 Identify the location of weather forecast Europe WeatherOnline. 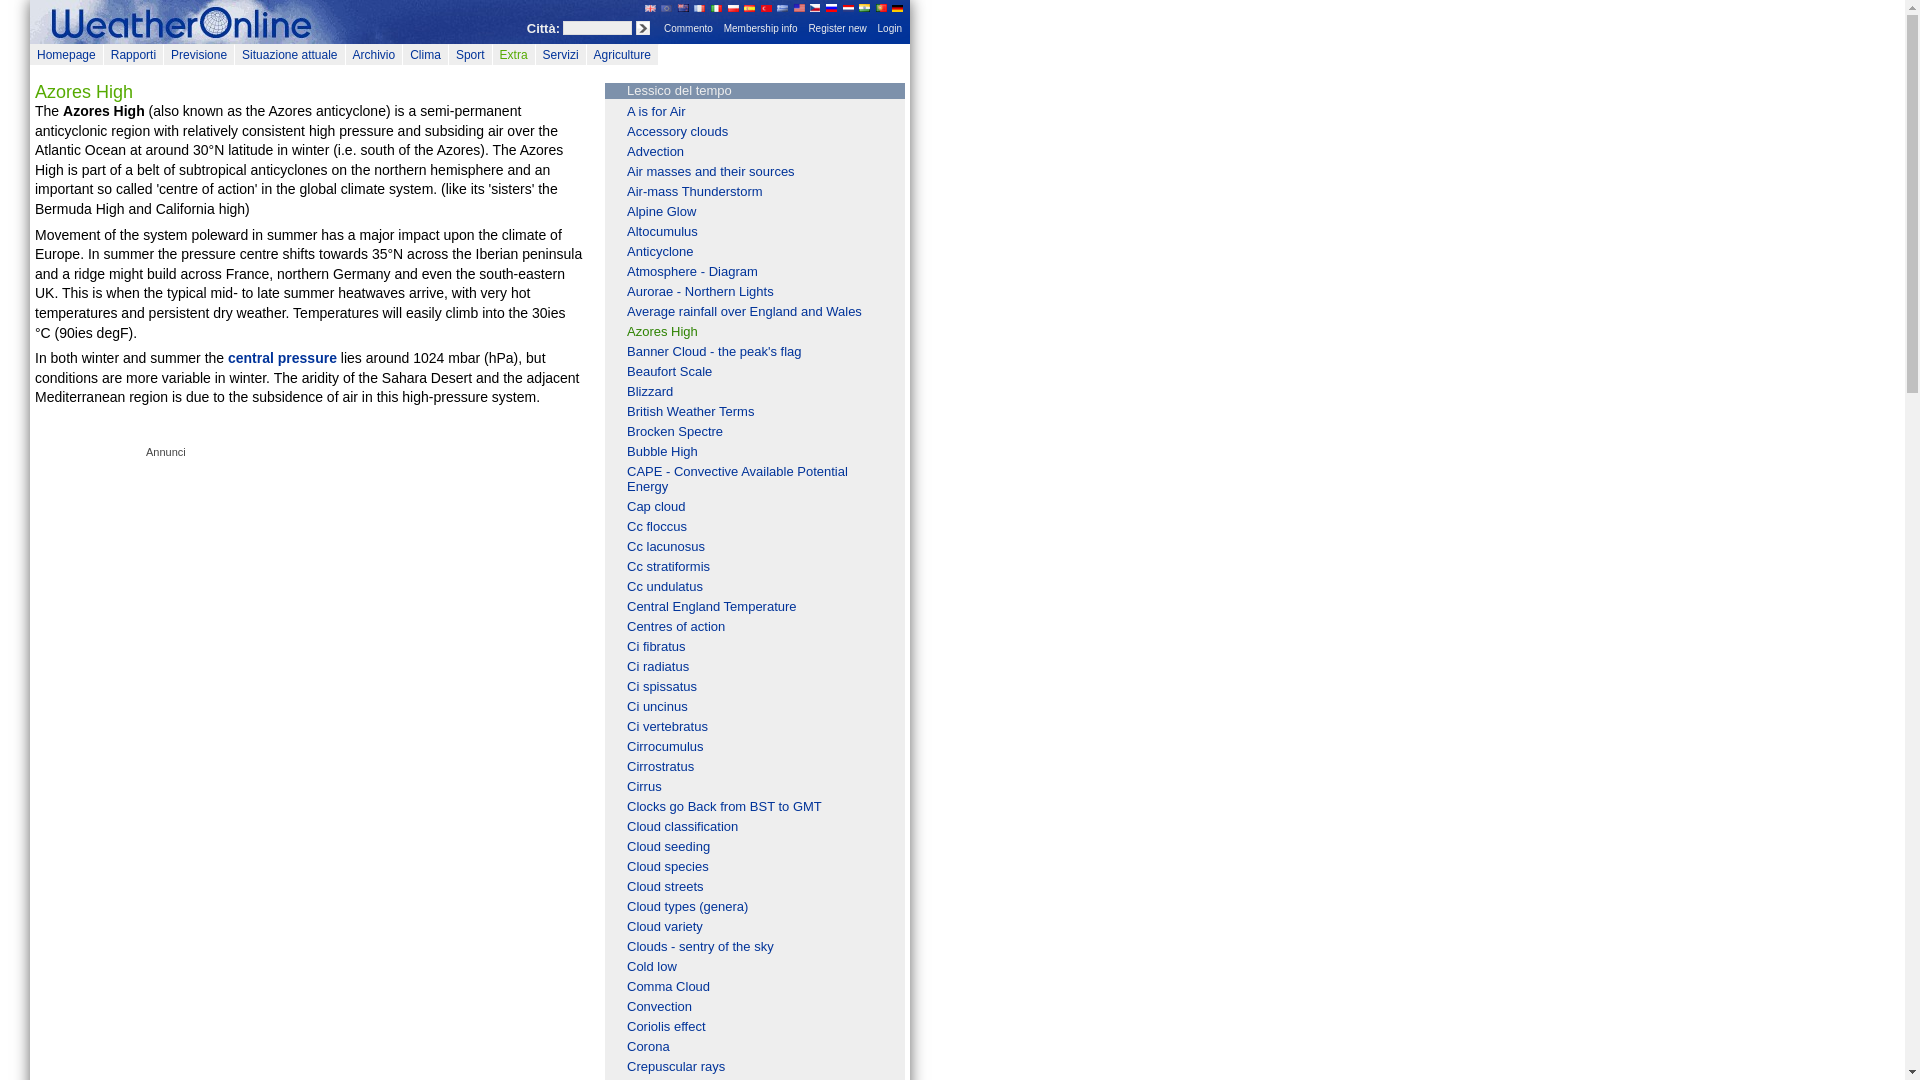
(666, 7).